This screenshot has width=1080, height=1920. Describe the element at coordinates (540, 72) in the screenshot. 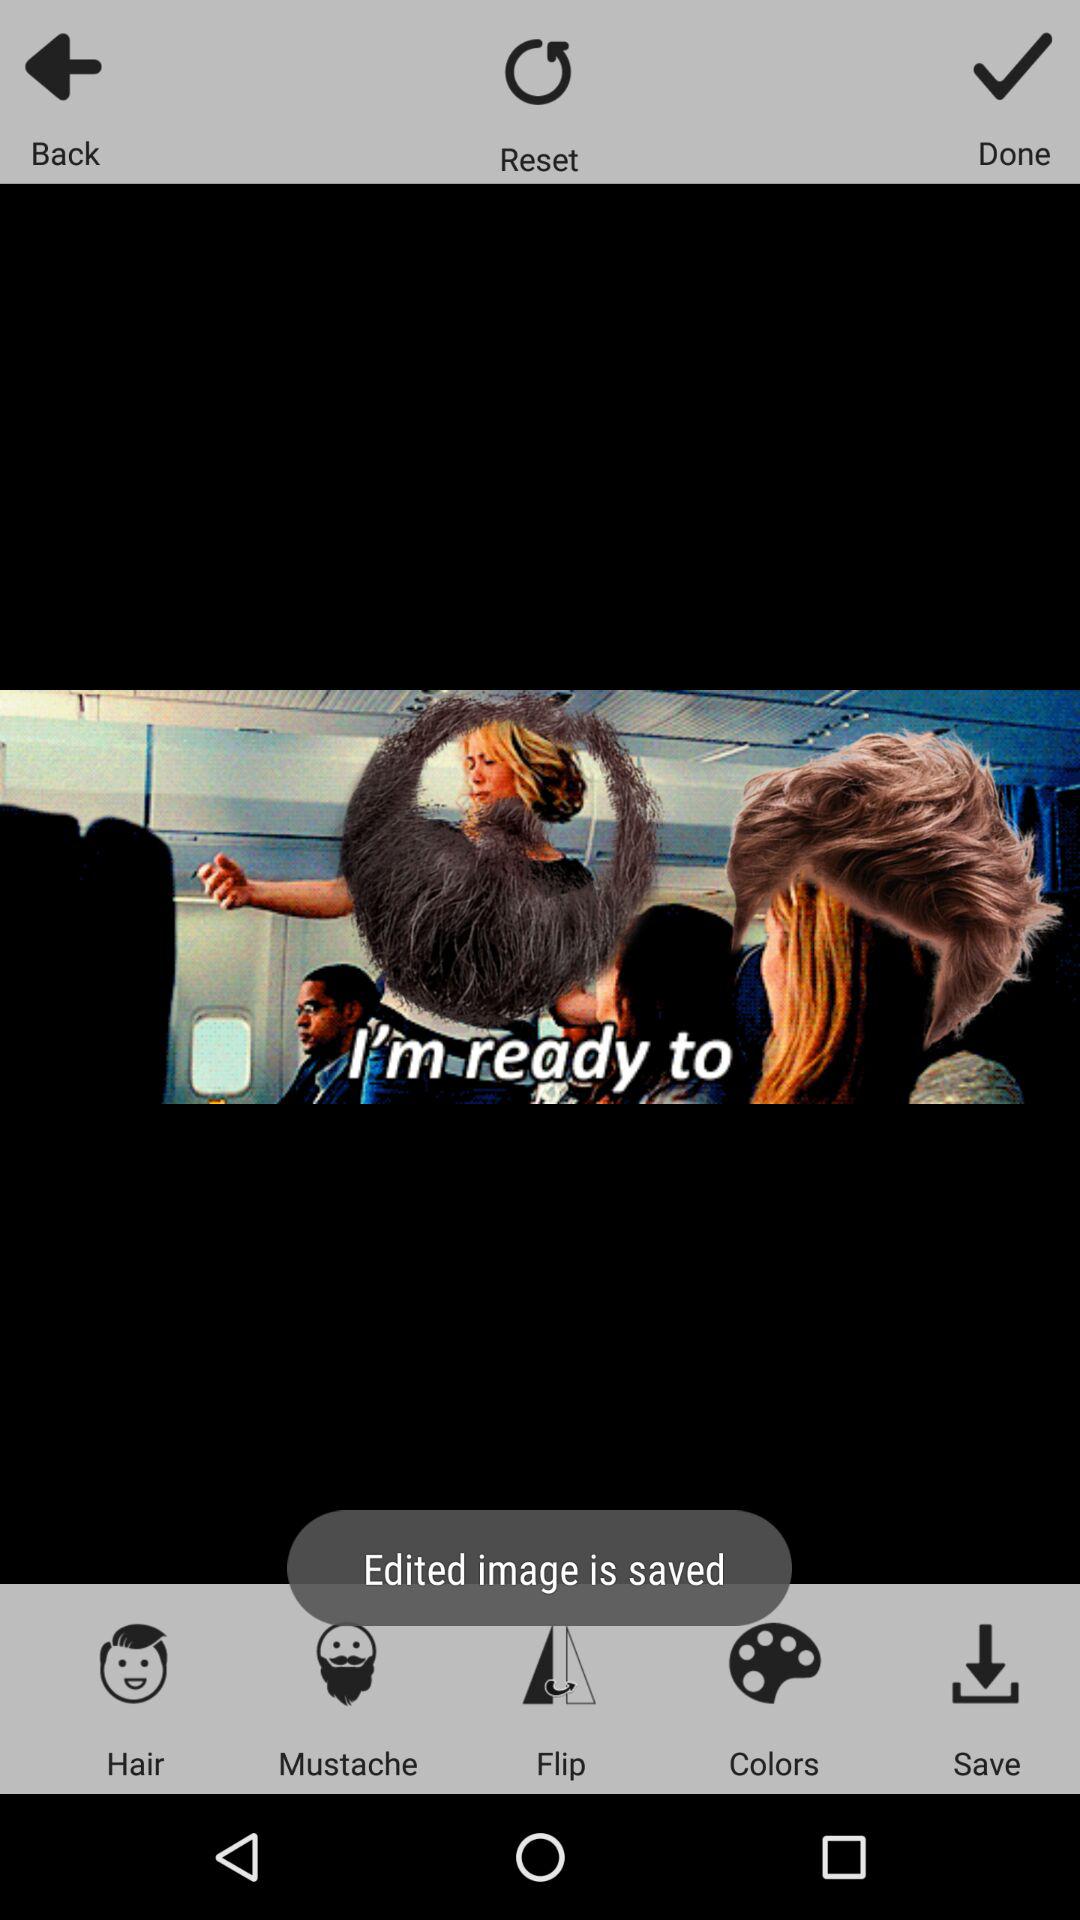

I see `reset page` at that location.